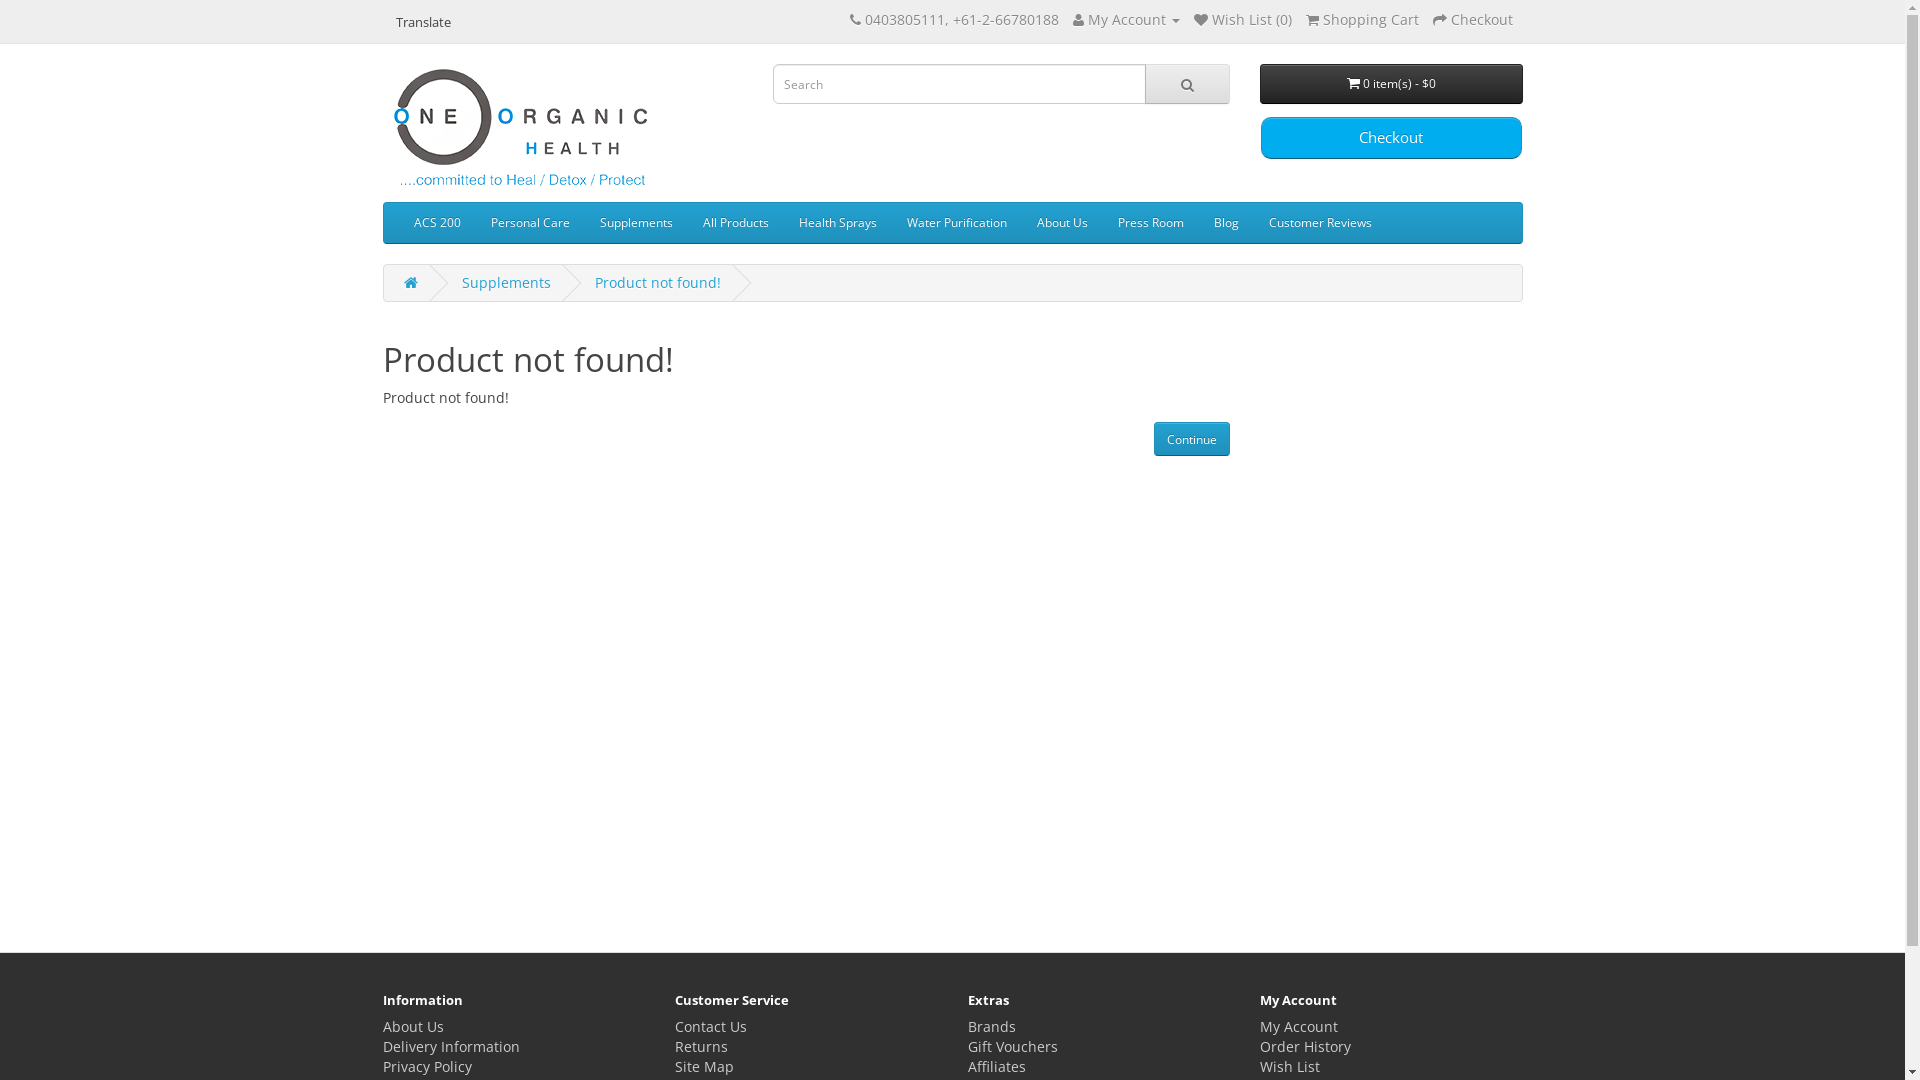 The height and width of the screenshot is (1080, 1920). I want to click on Contact Us, so click(711, 1026).